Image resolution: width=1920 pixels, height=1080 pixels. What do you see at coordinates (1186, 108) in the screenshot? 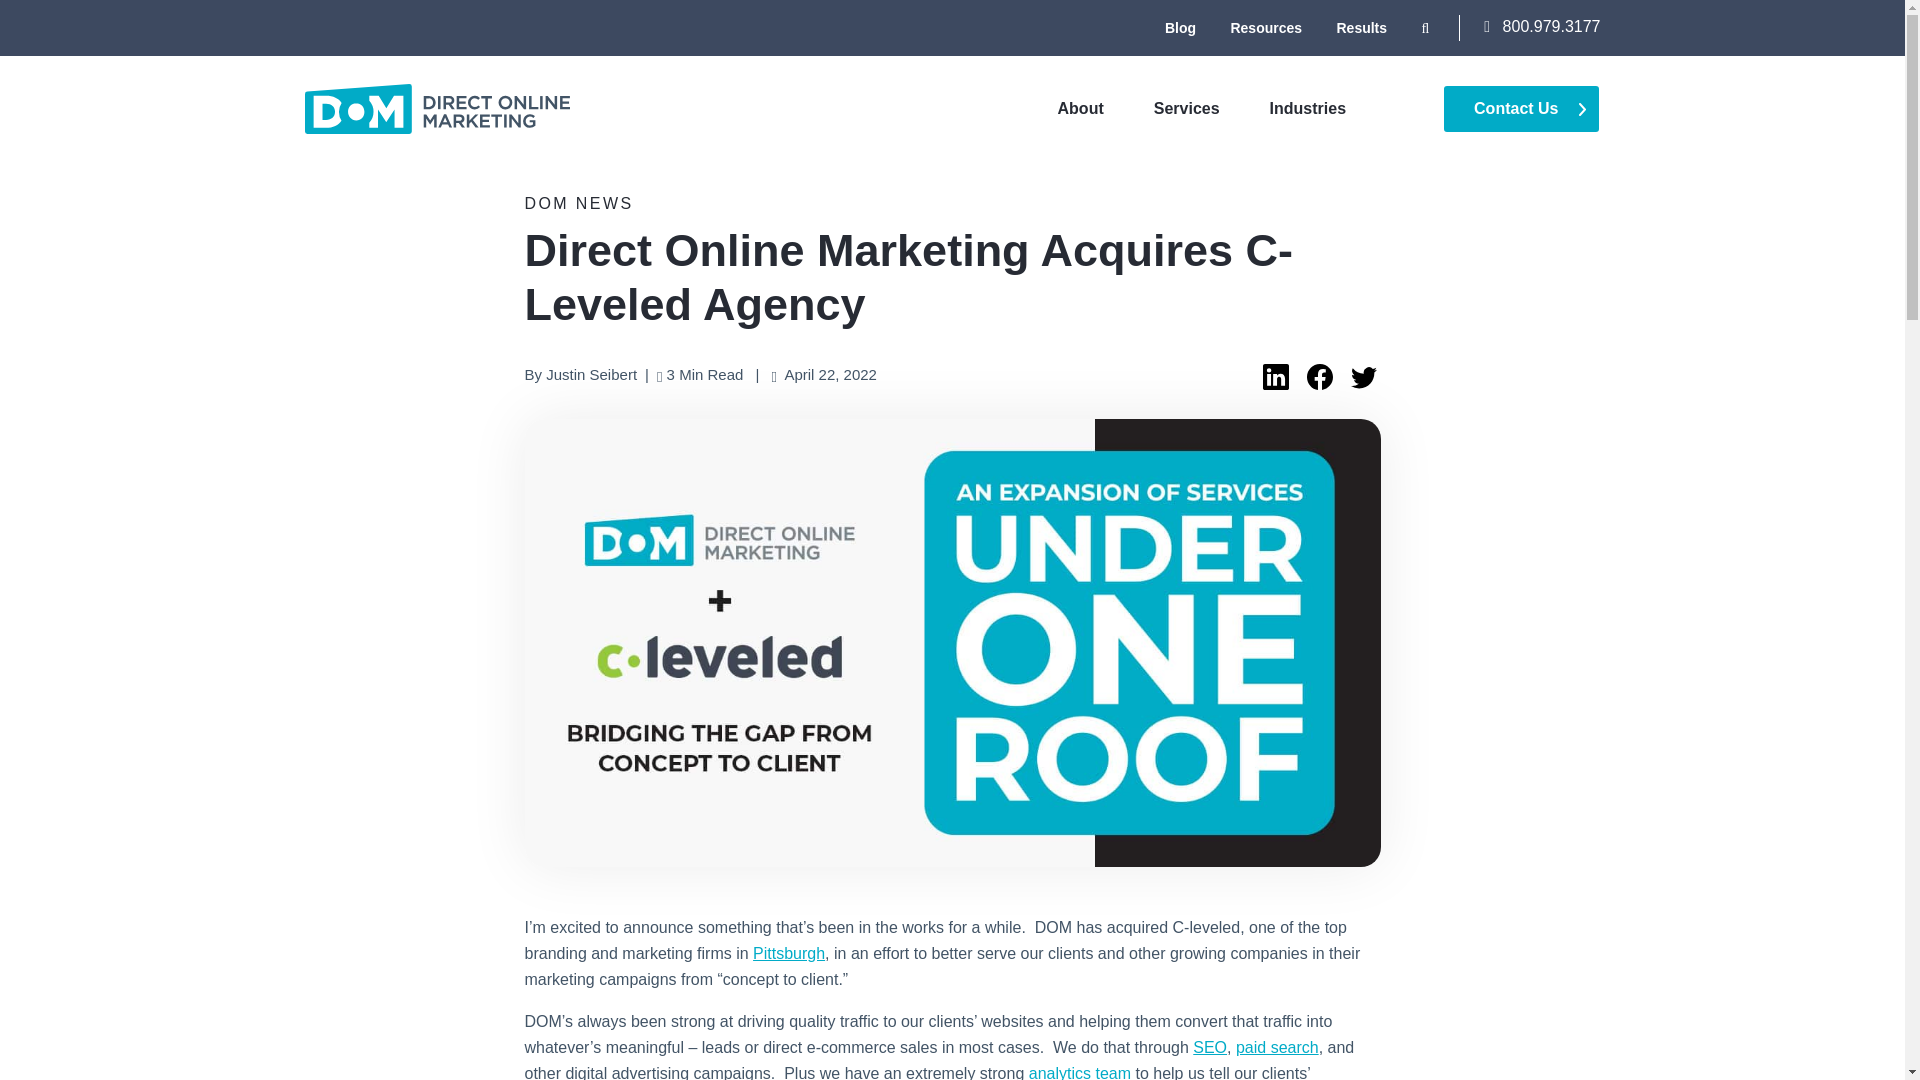
I see `Services` at bounding box center [1186, 108].